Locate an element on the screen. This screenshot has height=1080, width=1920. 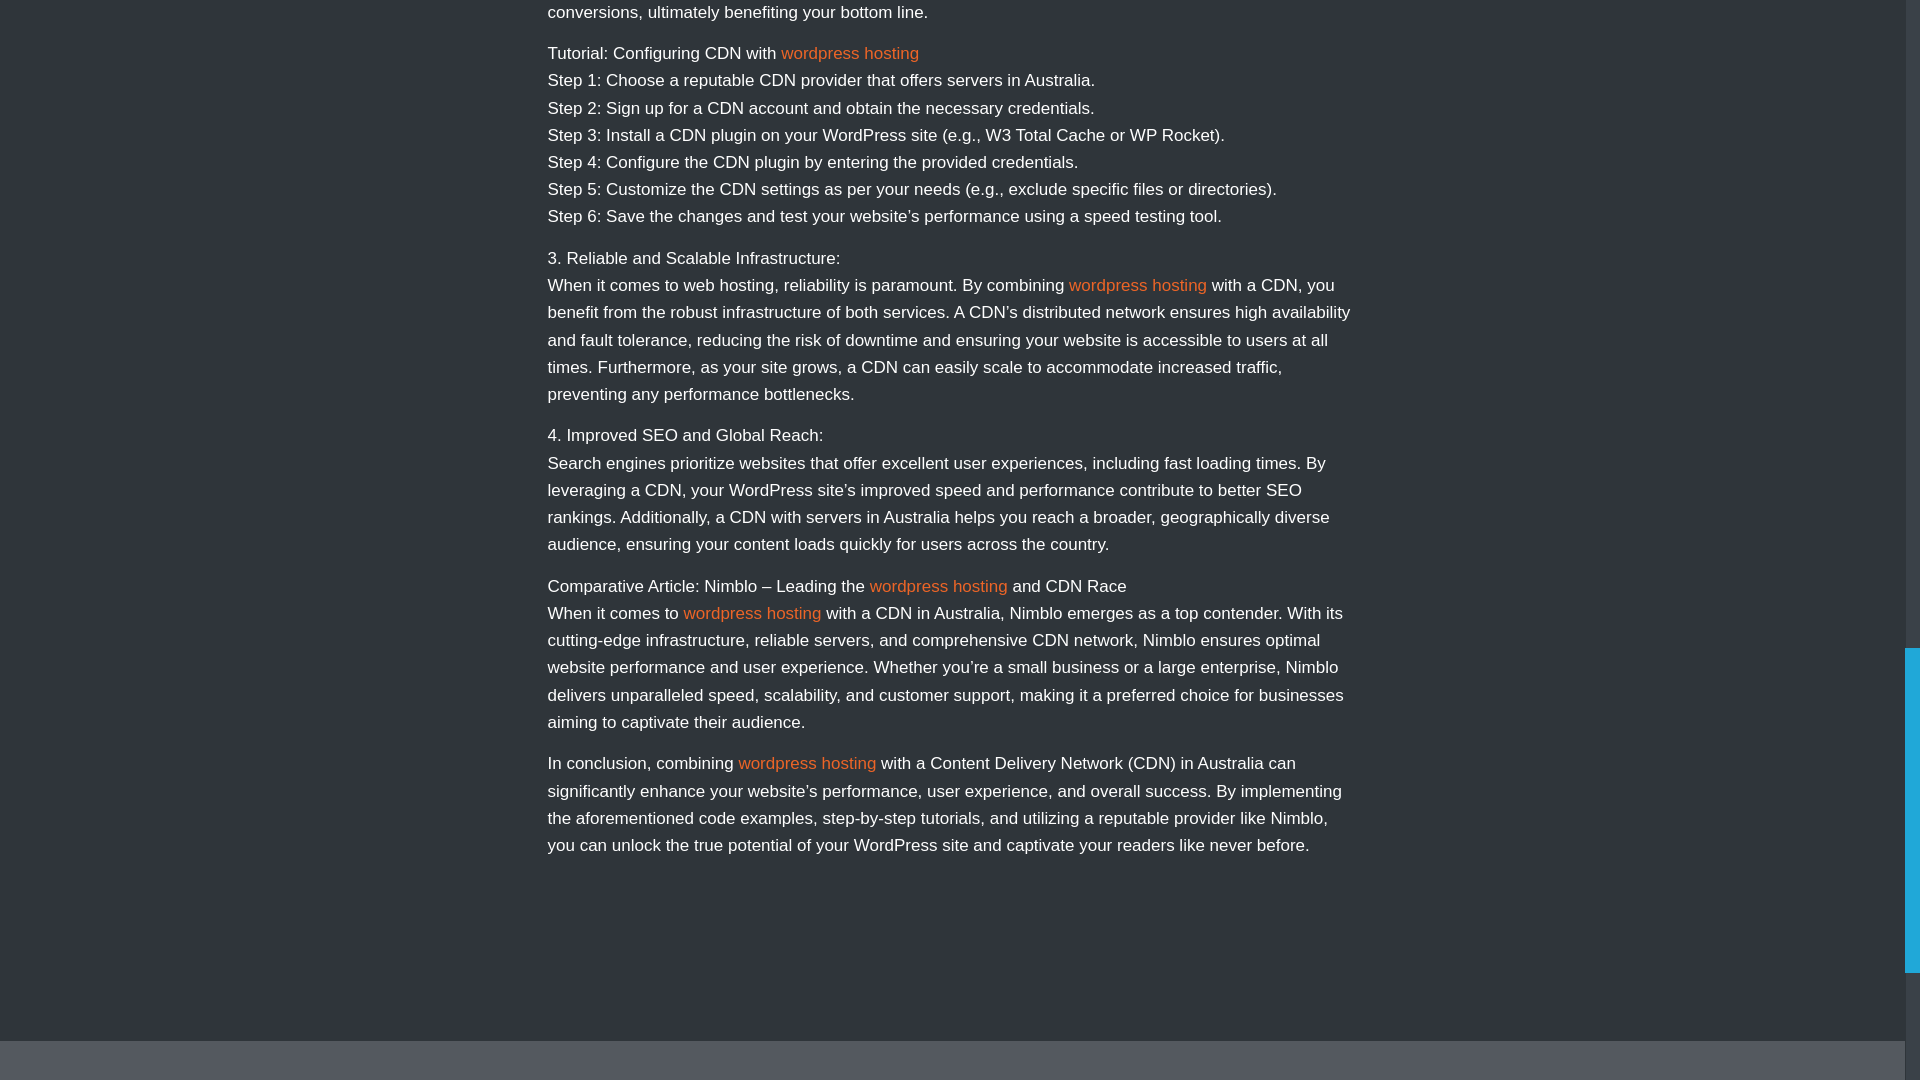
wordpress hosting is located at coordinates (850, 53).